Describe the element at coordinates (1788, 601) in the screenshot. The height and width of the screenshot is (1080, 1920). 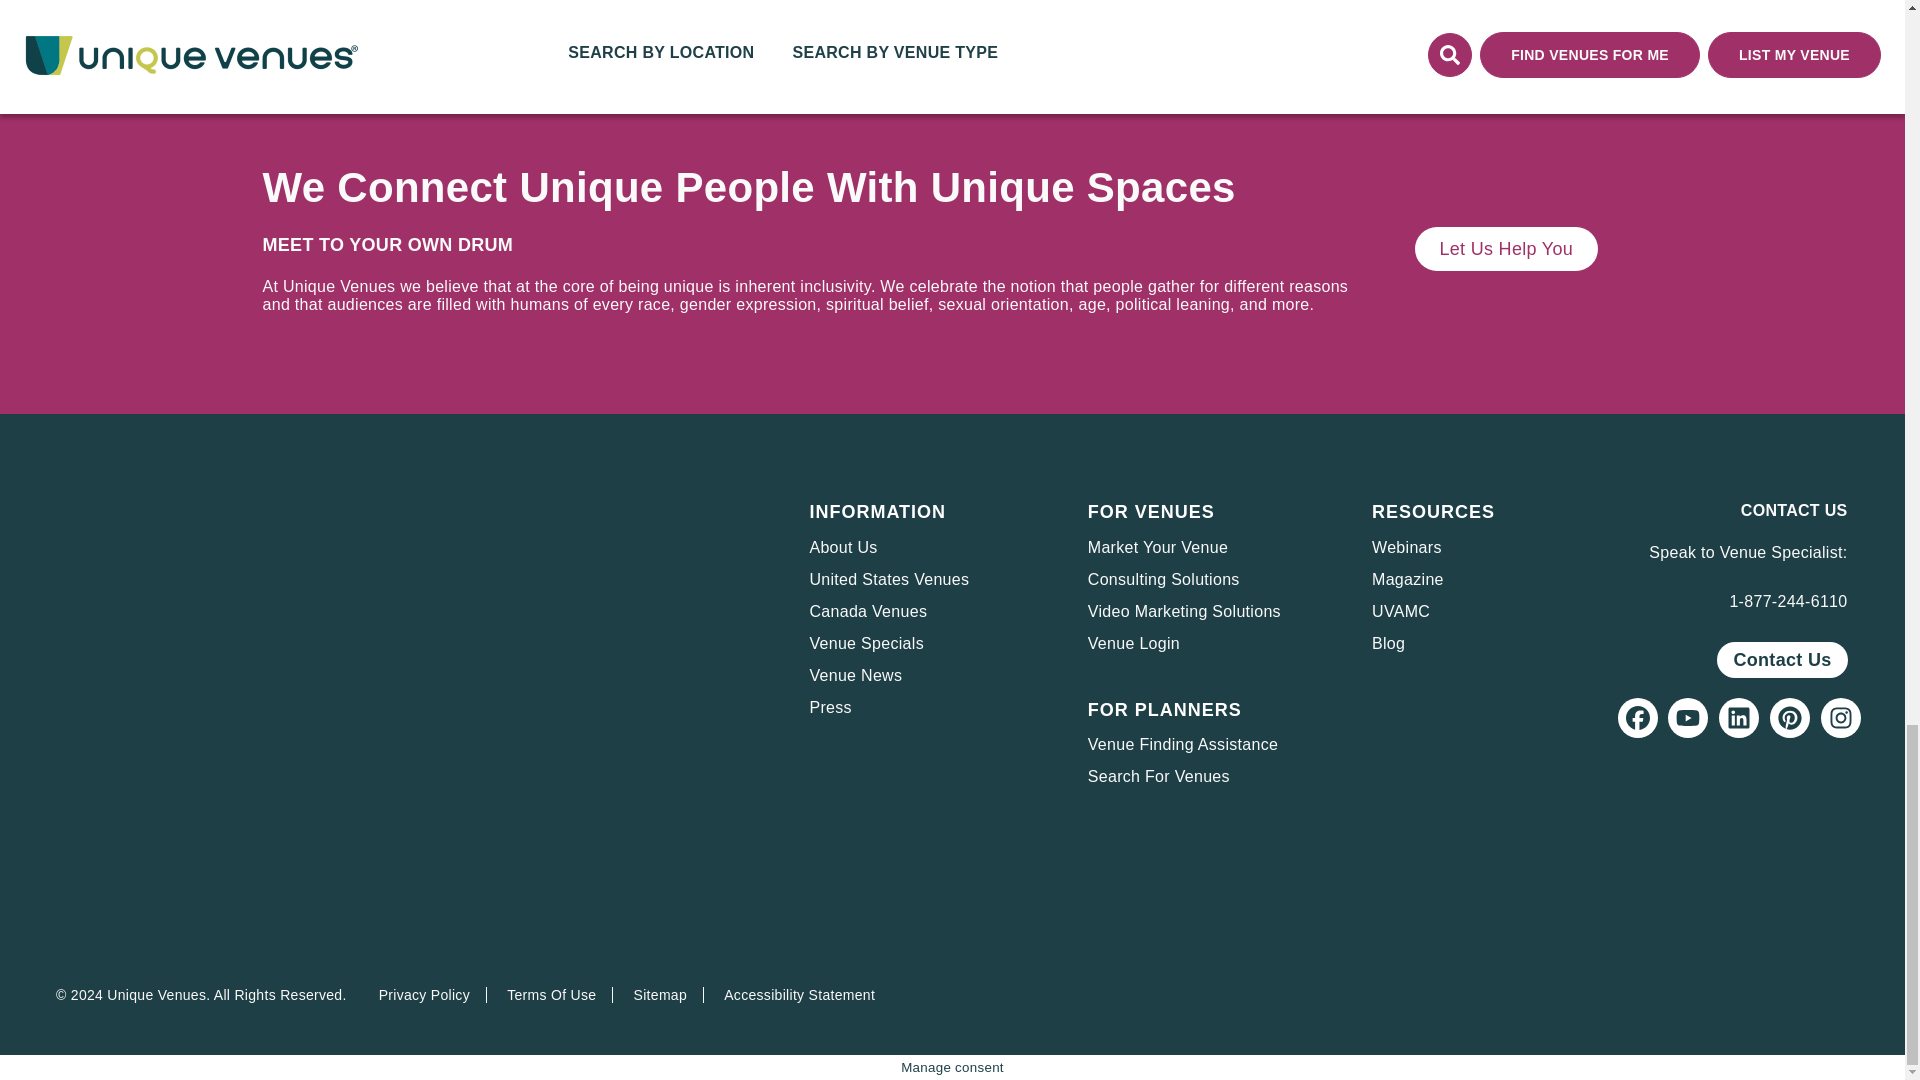
I see `Company Contact Number` at that location.